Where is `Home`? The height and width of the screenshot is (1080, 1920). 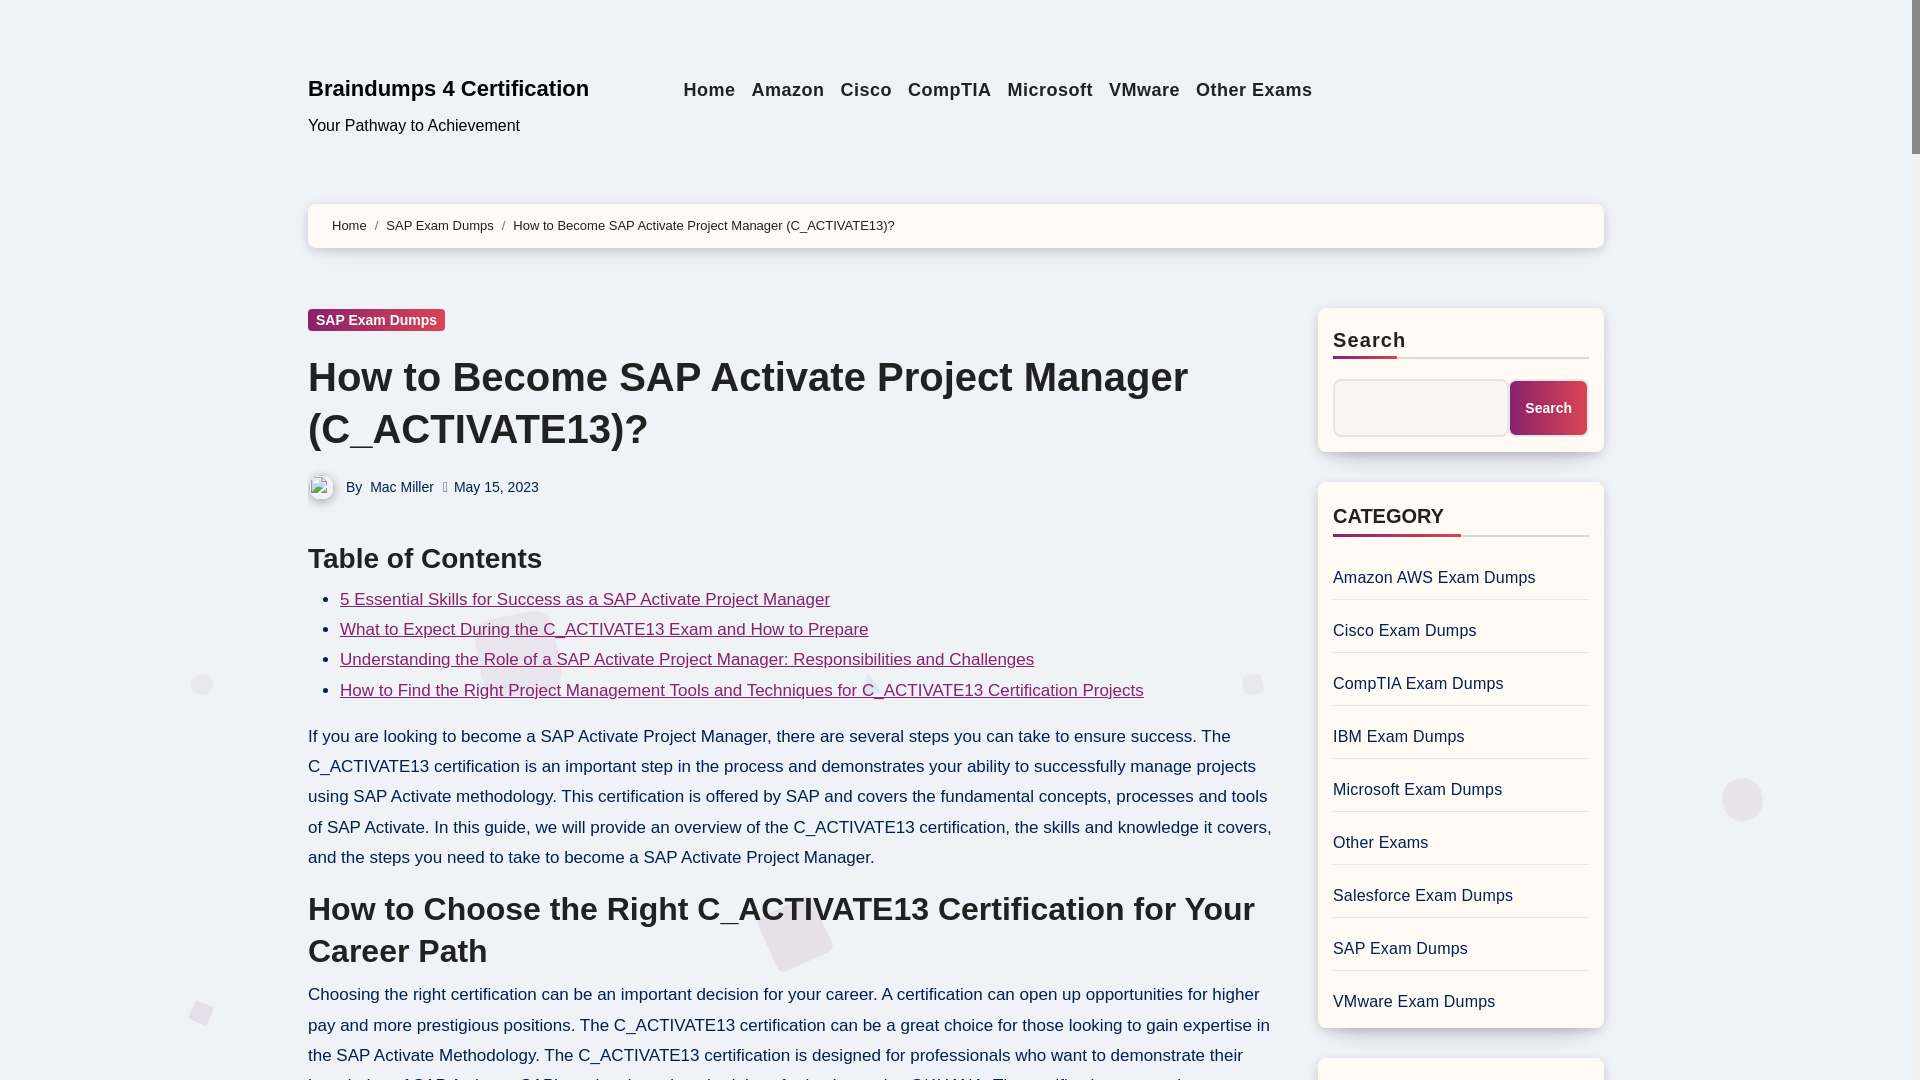 Home is located at coordinates (709, 90).